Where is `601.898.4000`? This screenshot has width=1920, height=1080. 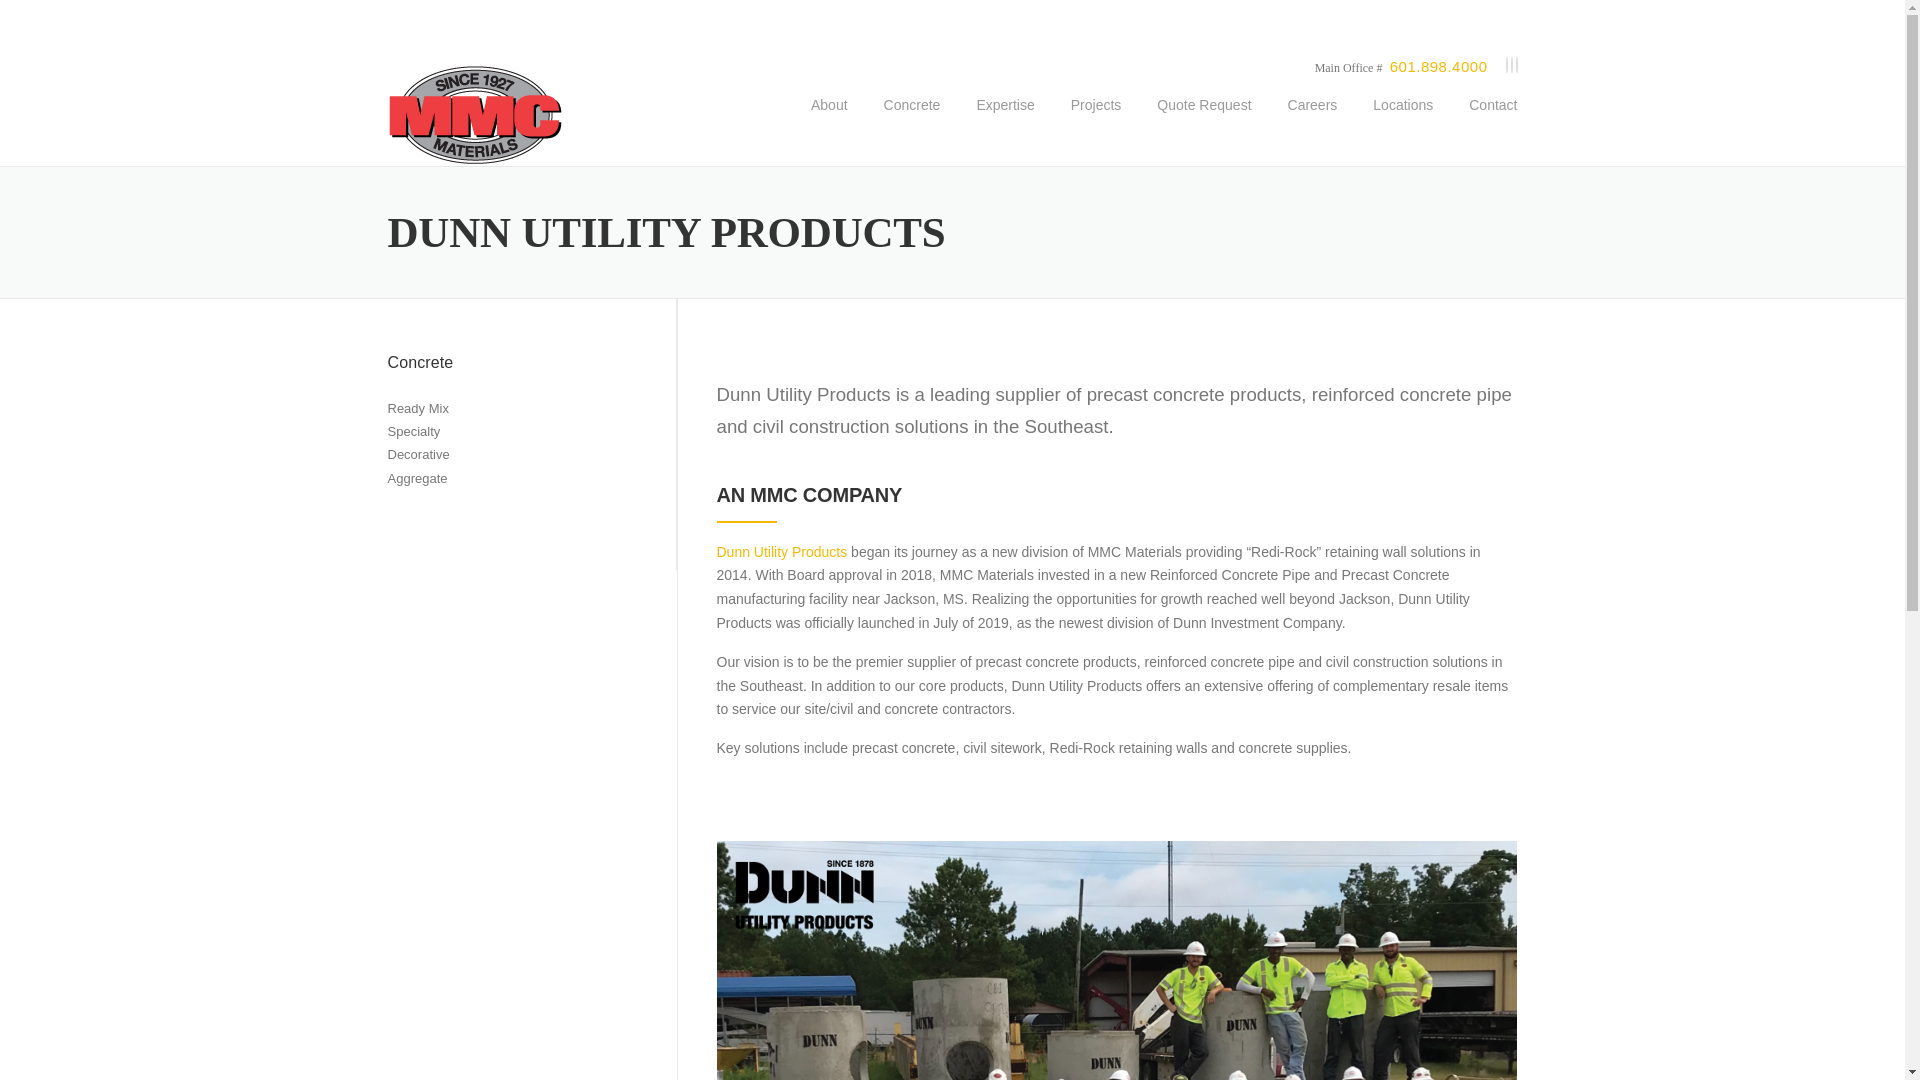
601.898.4000 is located at coordinates (1439, 66).